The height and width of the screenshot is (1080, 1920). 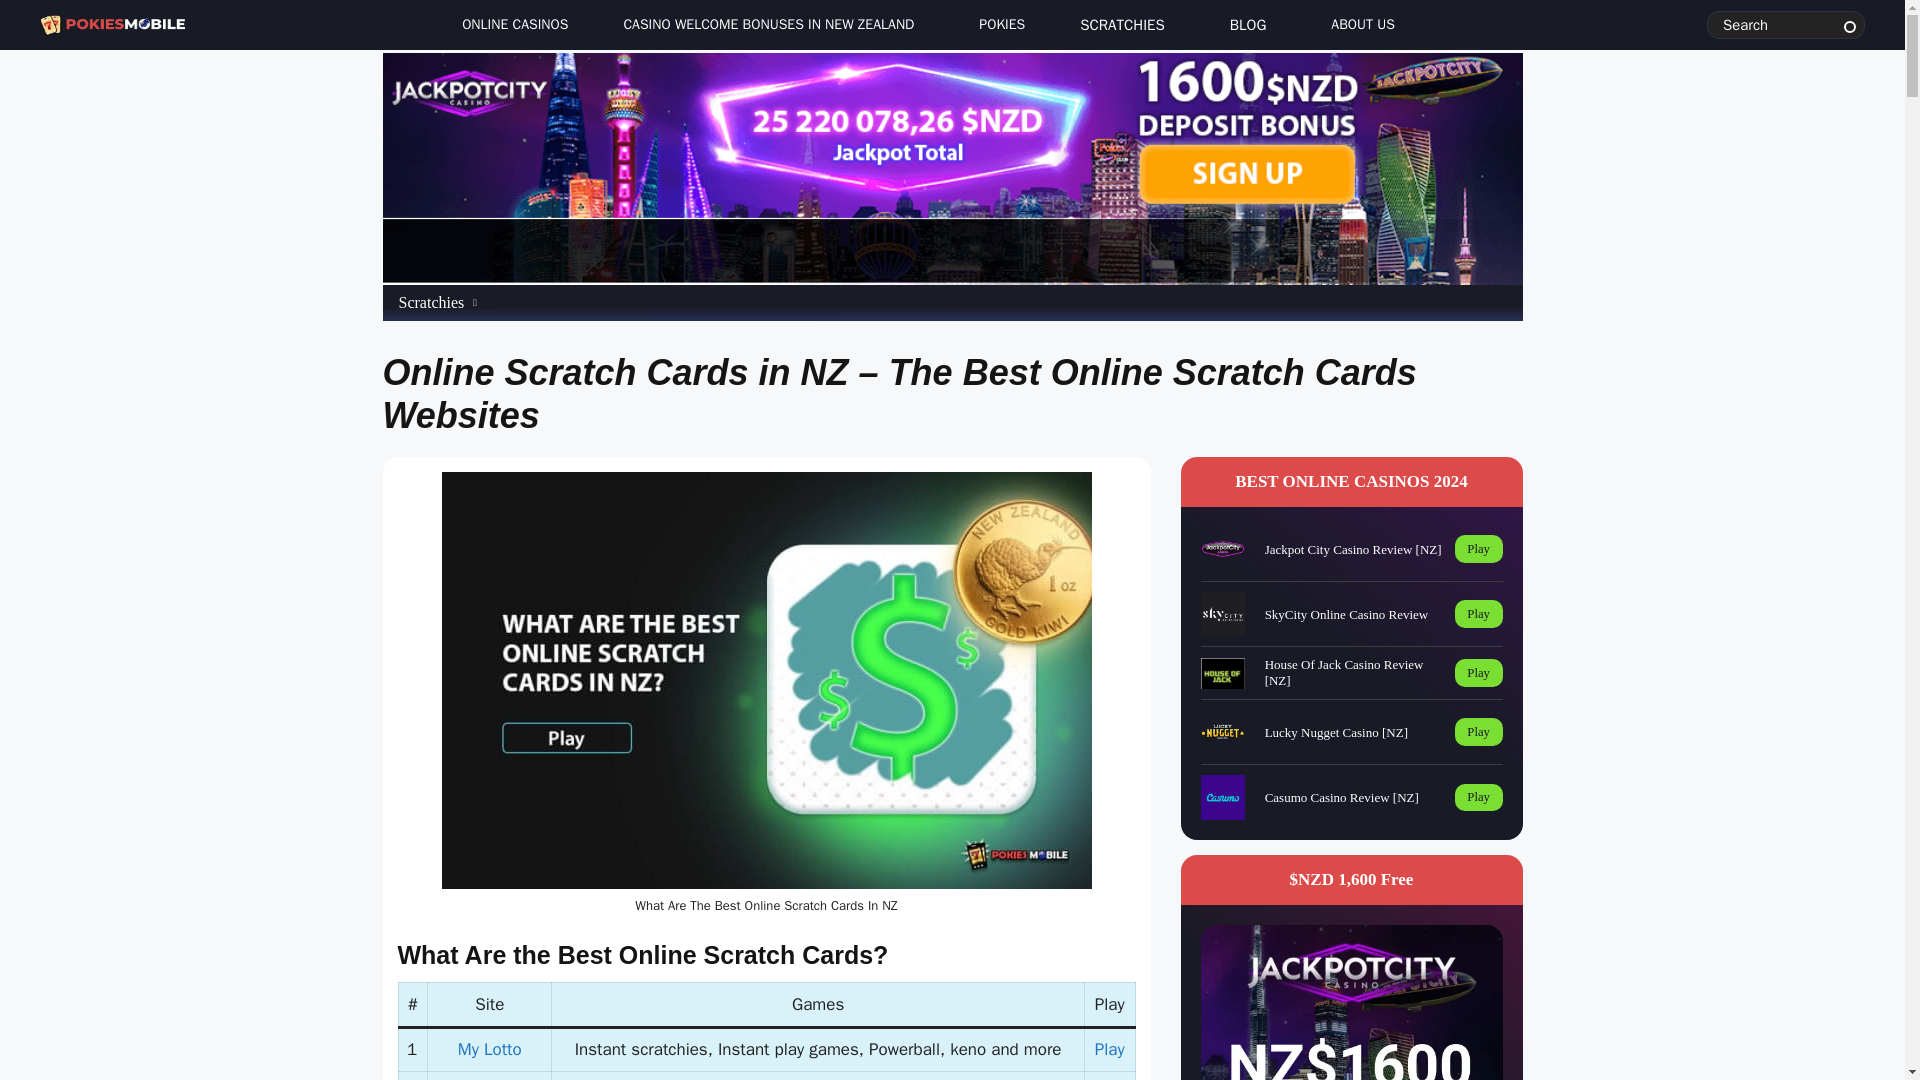 What do you see at coordinates (430, 302) in the screenshot?
I see `Go to the Scratchies category archives.` at bounding box center [430, 302].